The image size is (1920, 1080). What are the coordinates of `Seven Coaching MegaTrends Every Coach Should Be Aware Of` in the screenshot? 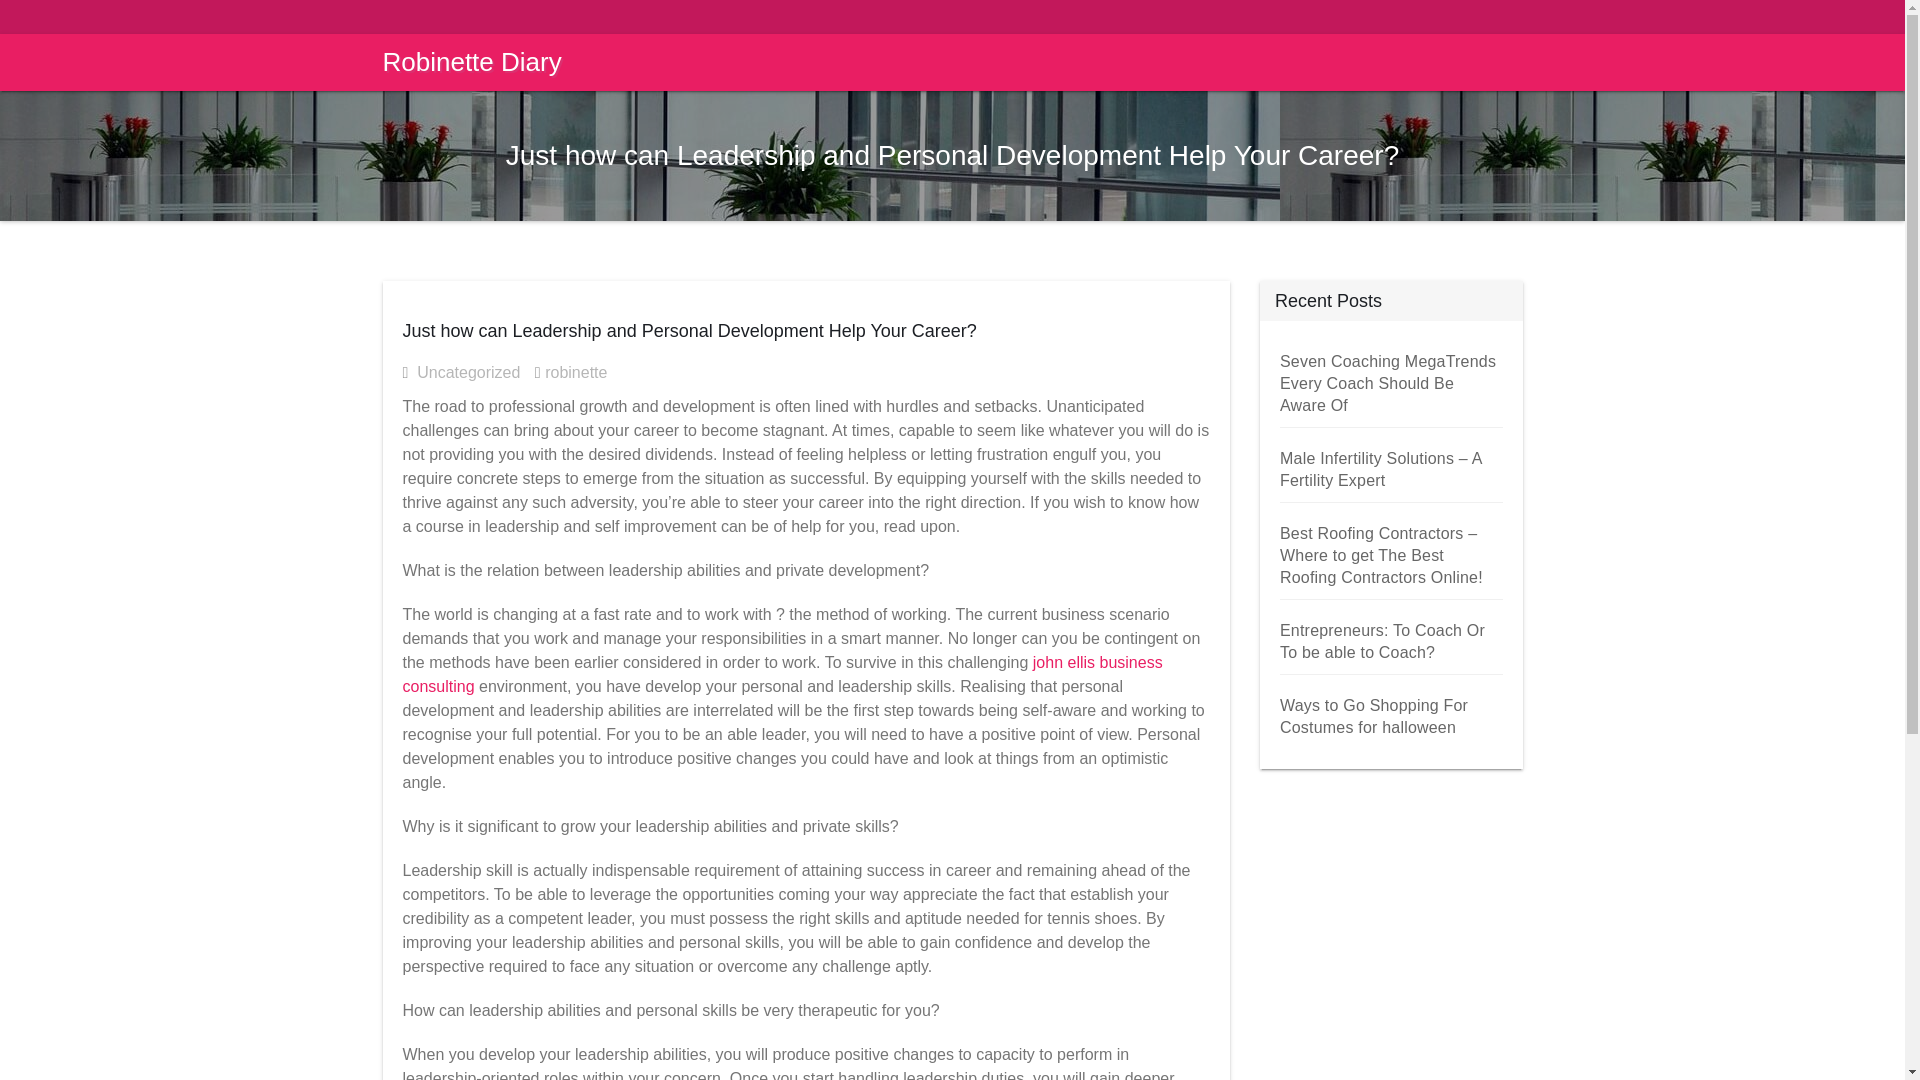 It's located at (1388, 383).